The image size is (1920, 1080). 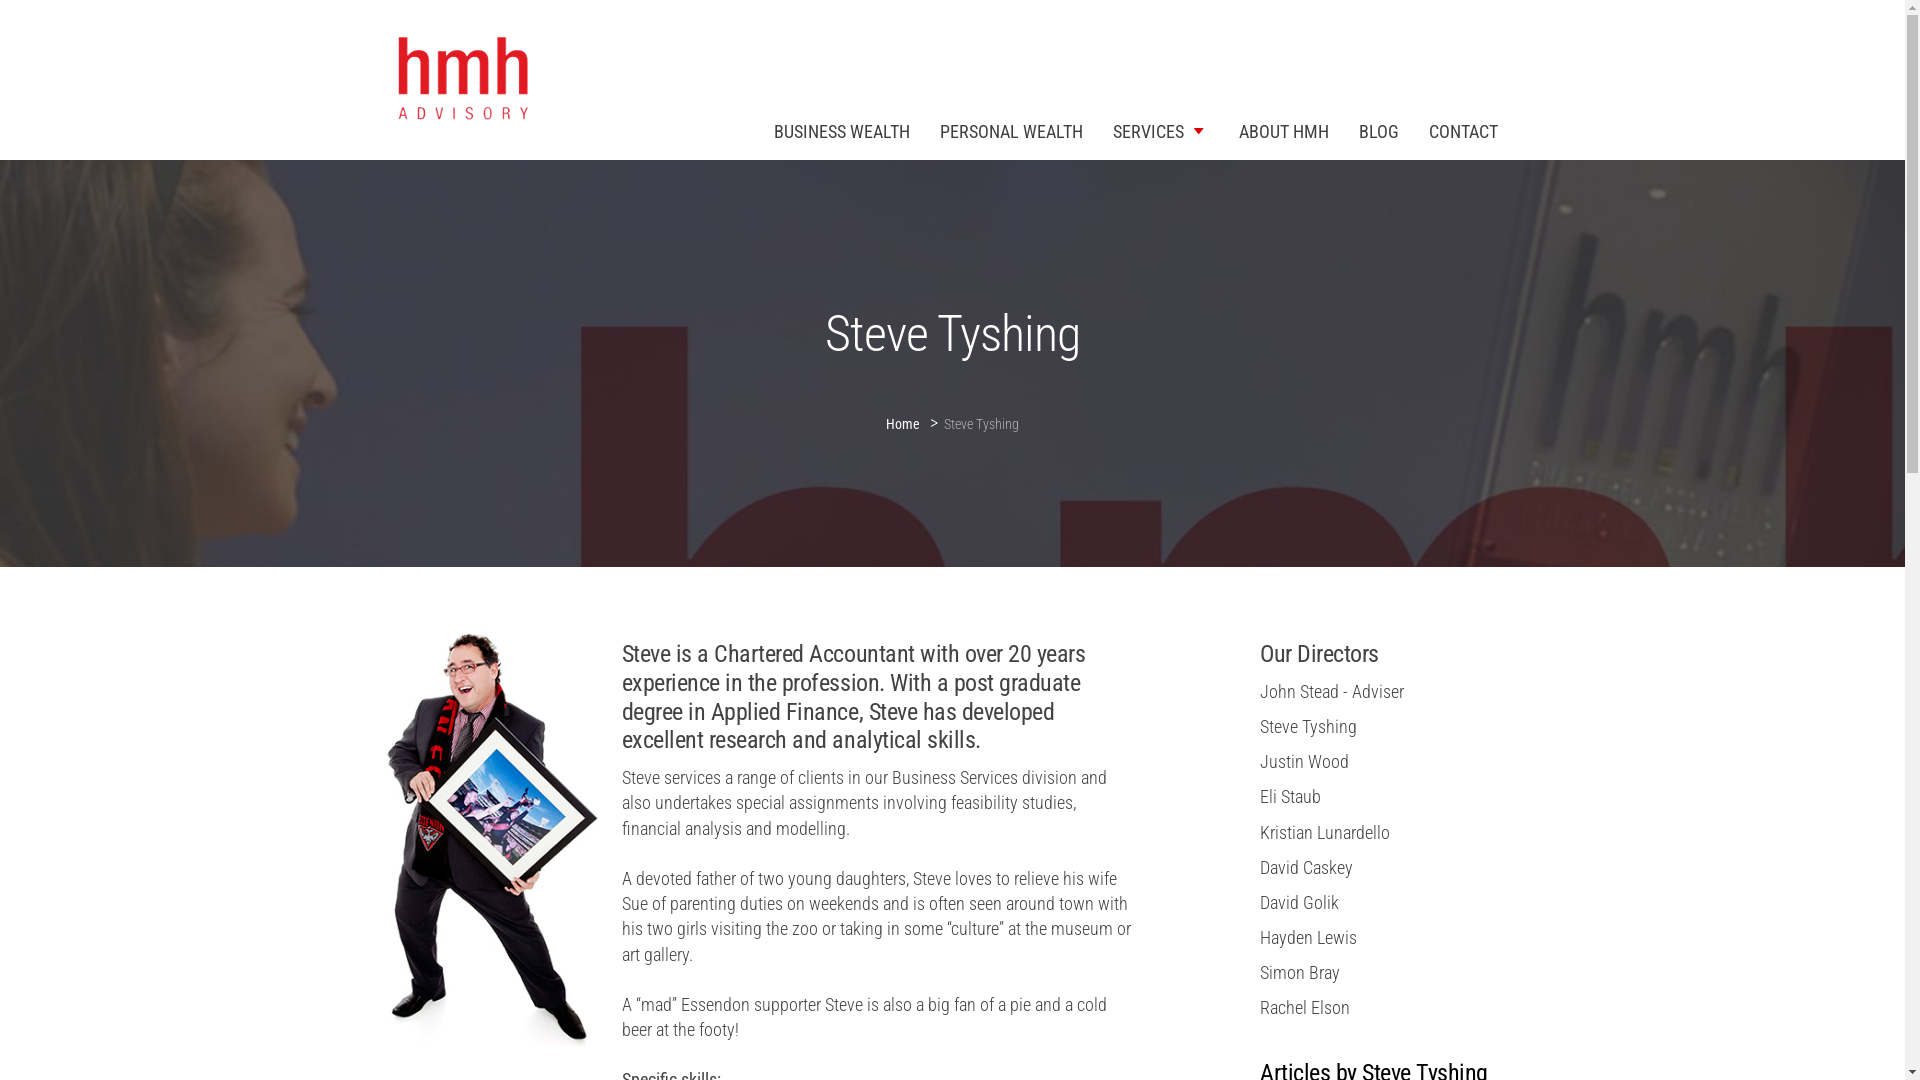 What do you see at coordinates (1464, 130) in the screenshot?
I see `CONTACT` at bounding box center [1464, 130].